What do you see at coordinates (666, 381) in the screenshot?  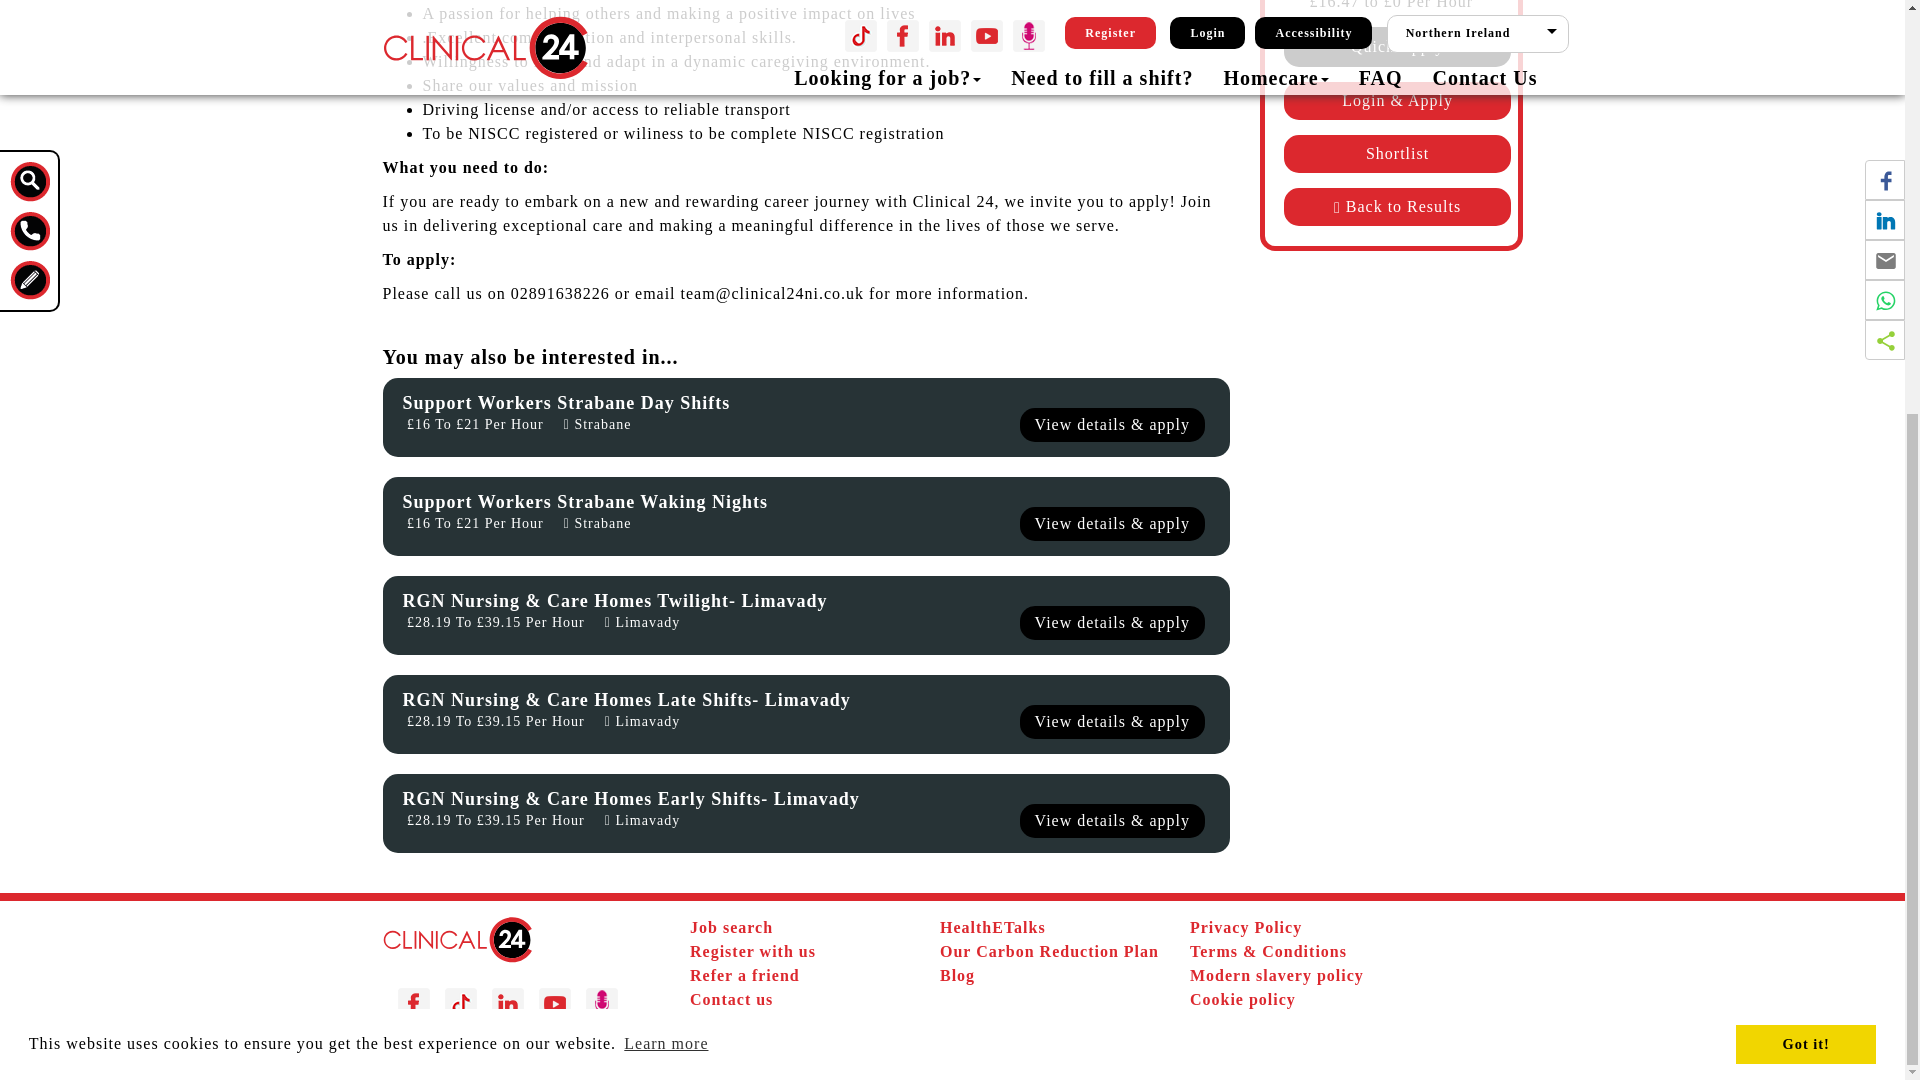 I see `Learn more` at bounding box center [666, 381].